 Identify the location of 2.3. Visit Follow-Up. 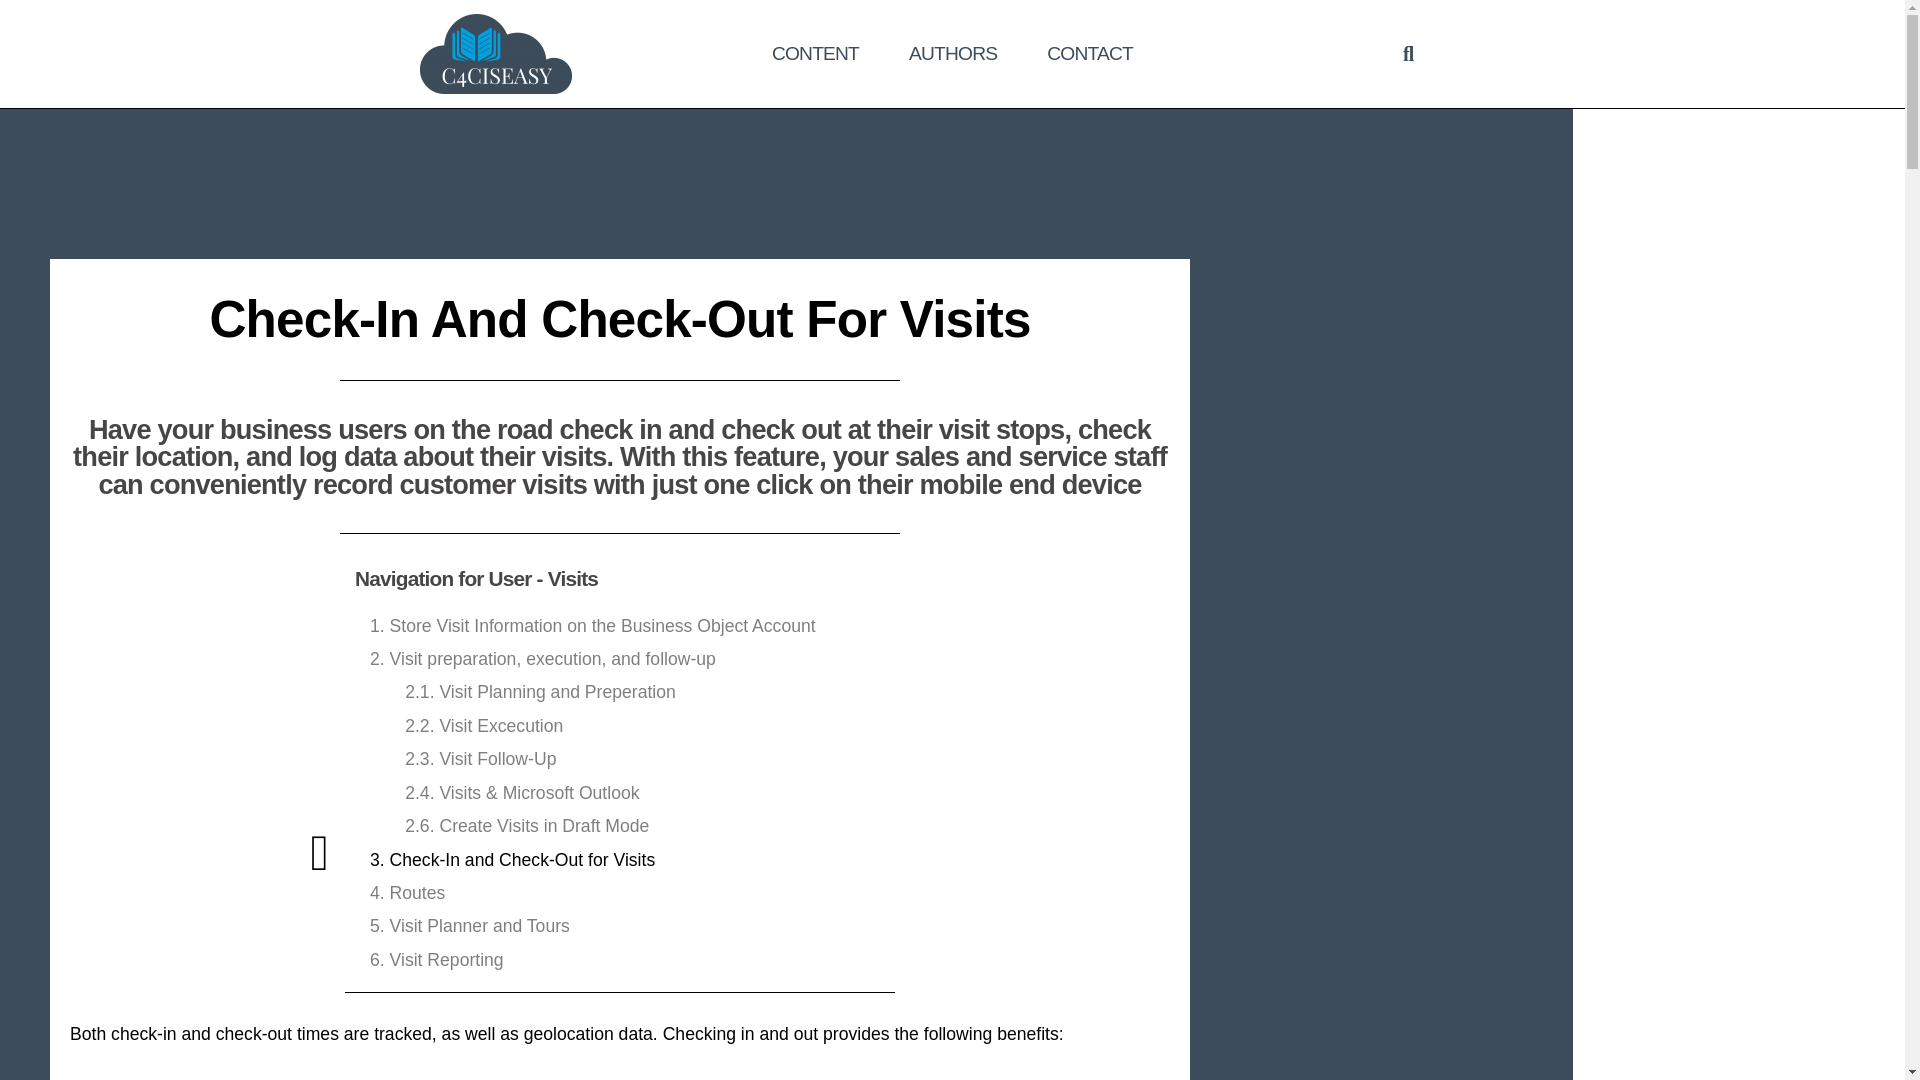
(480, 760).